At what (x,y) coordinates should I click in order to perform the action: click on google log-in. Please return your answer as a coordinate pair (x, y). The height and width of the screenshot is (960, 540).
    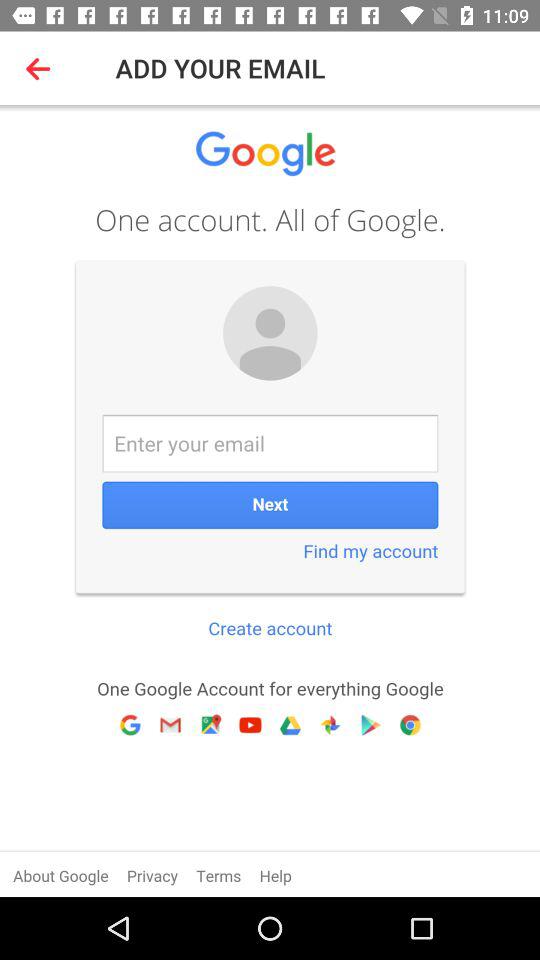
    Looking at the image, I should click on (270, 501).